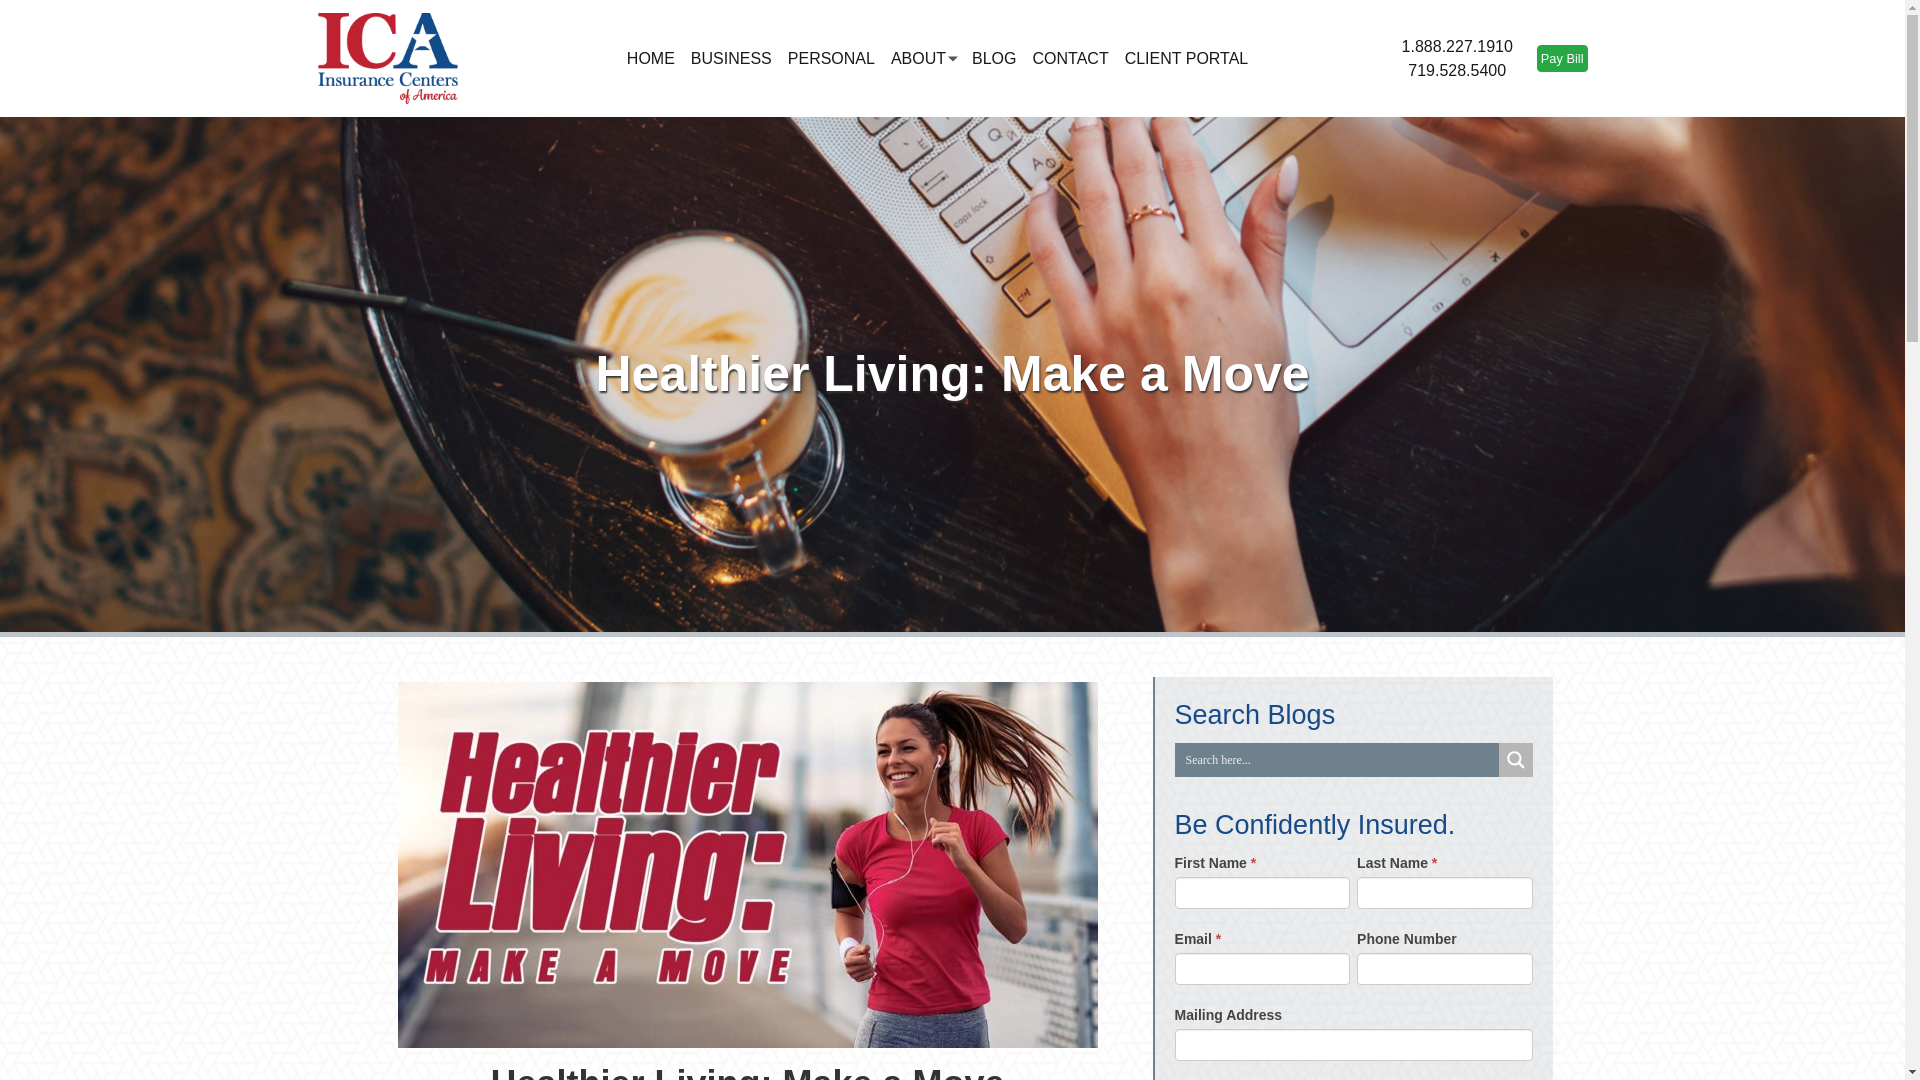 The image size is (1920, 1080). I want to click on CLIENT PORTAL, so click(1187, 58).